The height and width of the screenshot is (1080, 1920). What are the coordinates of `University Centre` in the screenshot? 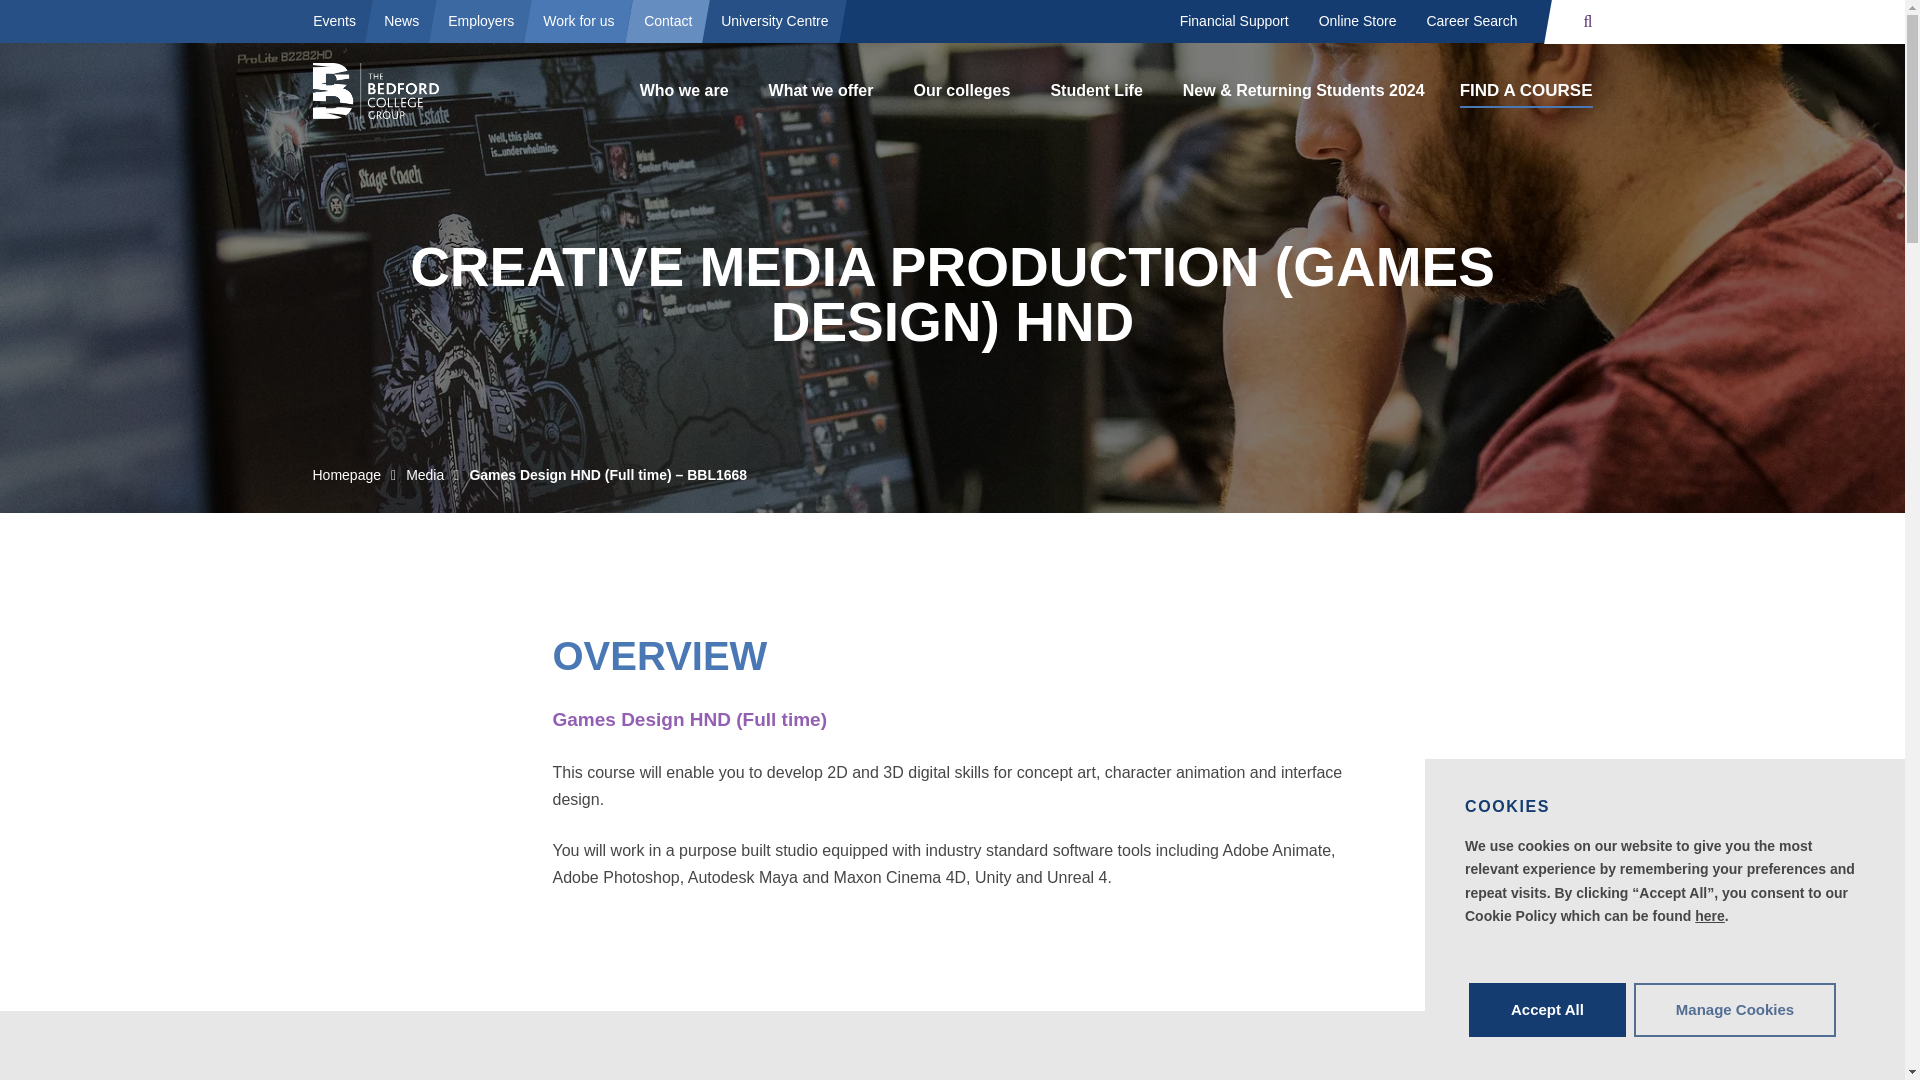 It's located at (774, 20).